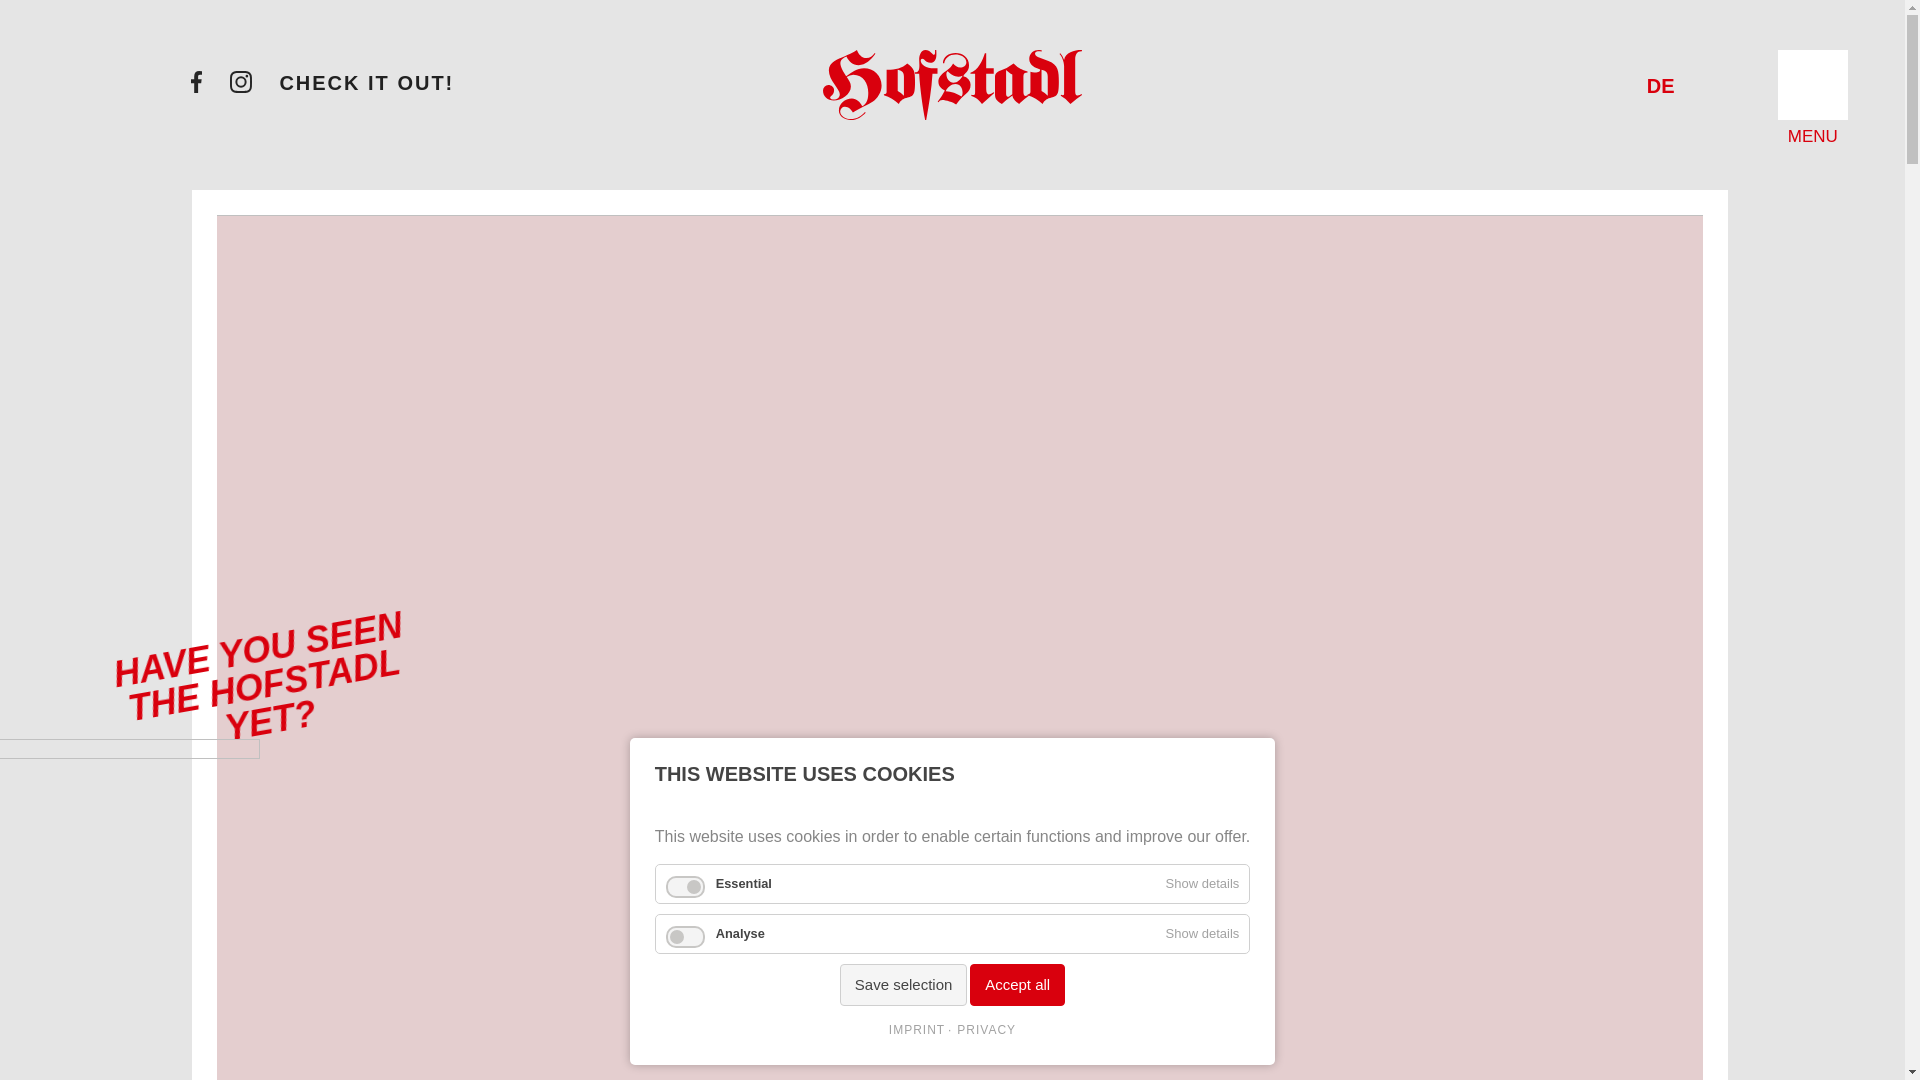 The height and width of the screenshot is (1080, 1920). I want to click on MENU, so click(1812, 84).